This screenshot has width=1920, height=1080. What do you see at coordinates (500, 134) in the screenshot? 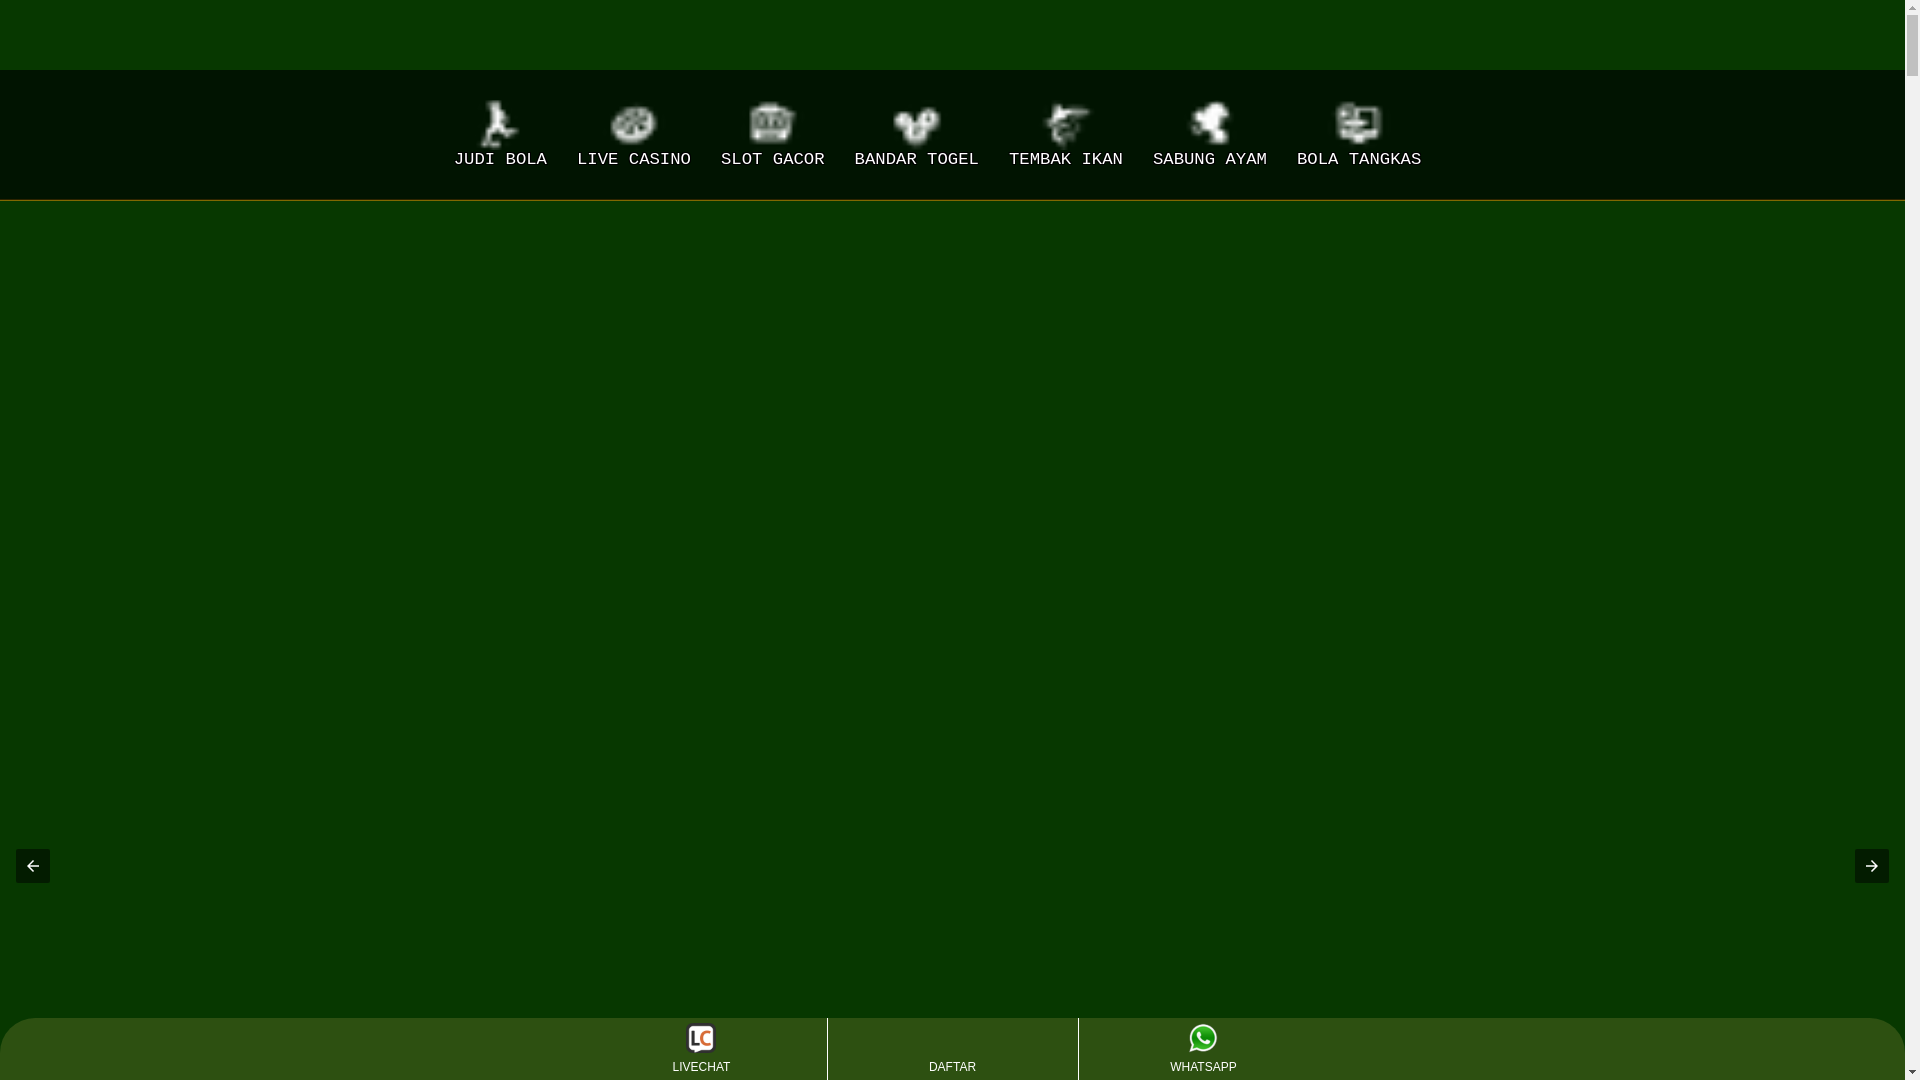
I see `JUDI BOLA` at bounding box center [500, 134].